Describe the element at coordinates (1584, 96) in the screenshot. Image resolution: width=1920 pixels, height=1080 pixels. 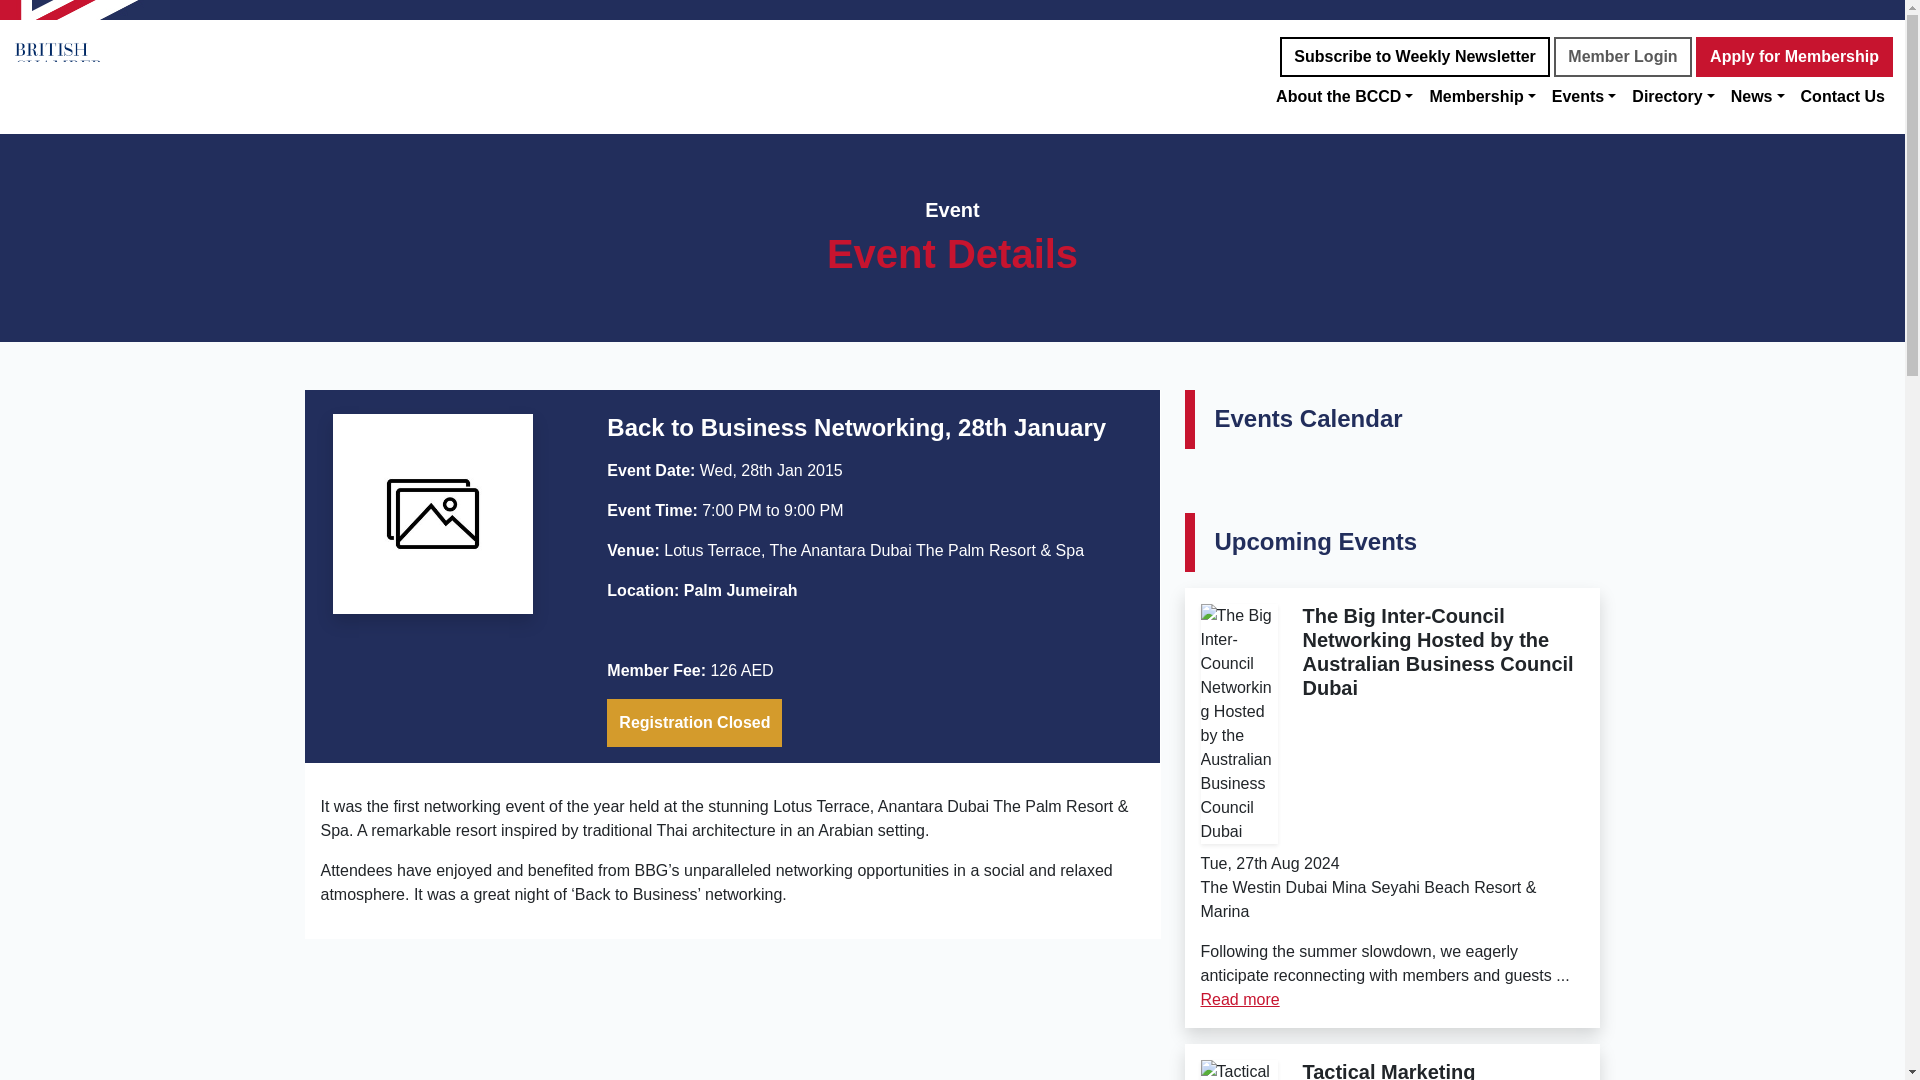
I see `Events` at that location.